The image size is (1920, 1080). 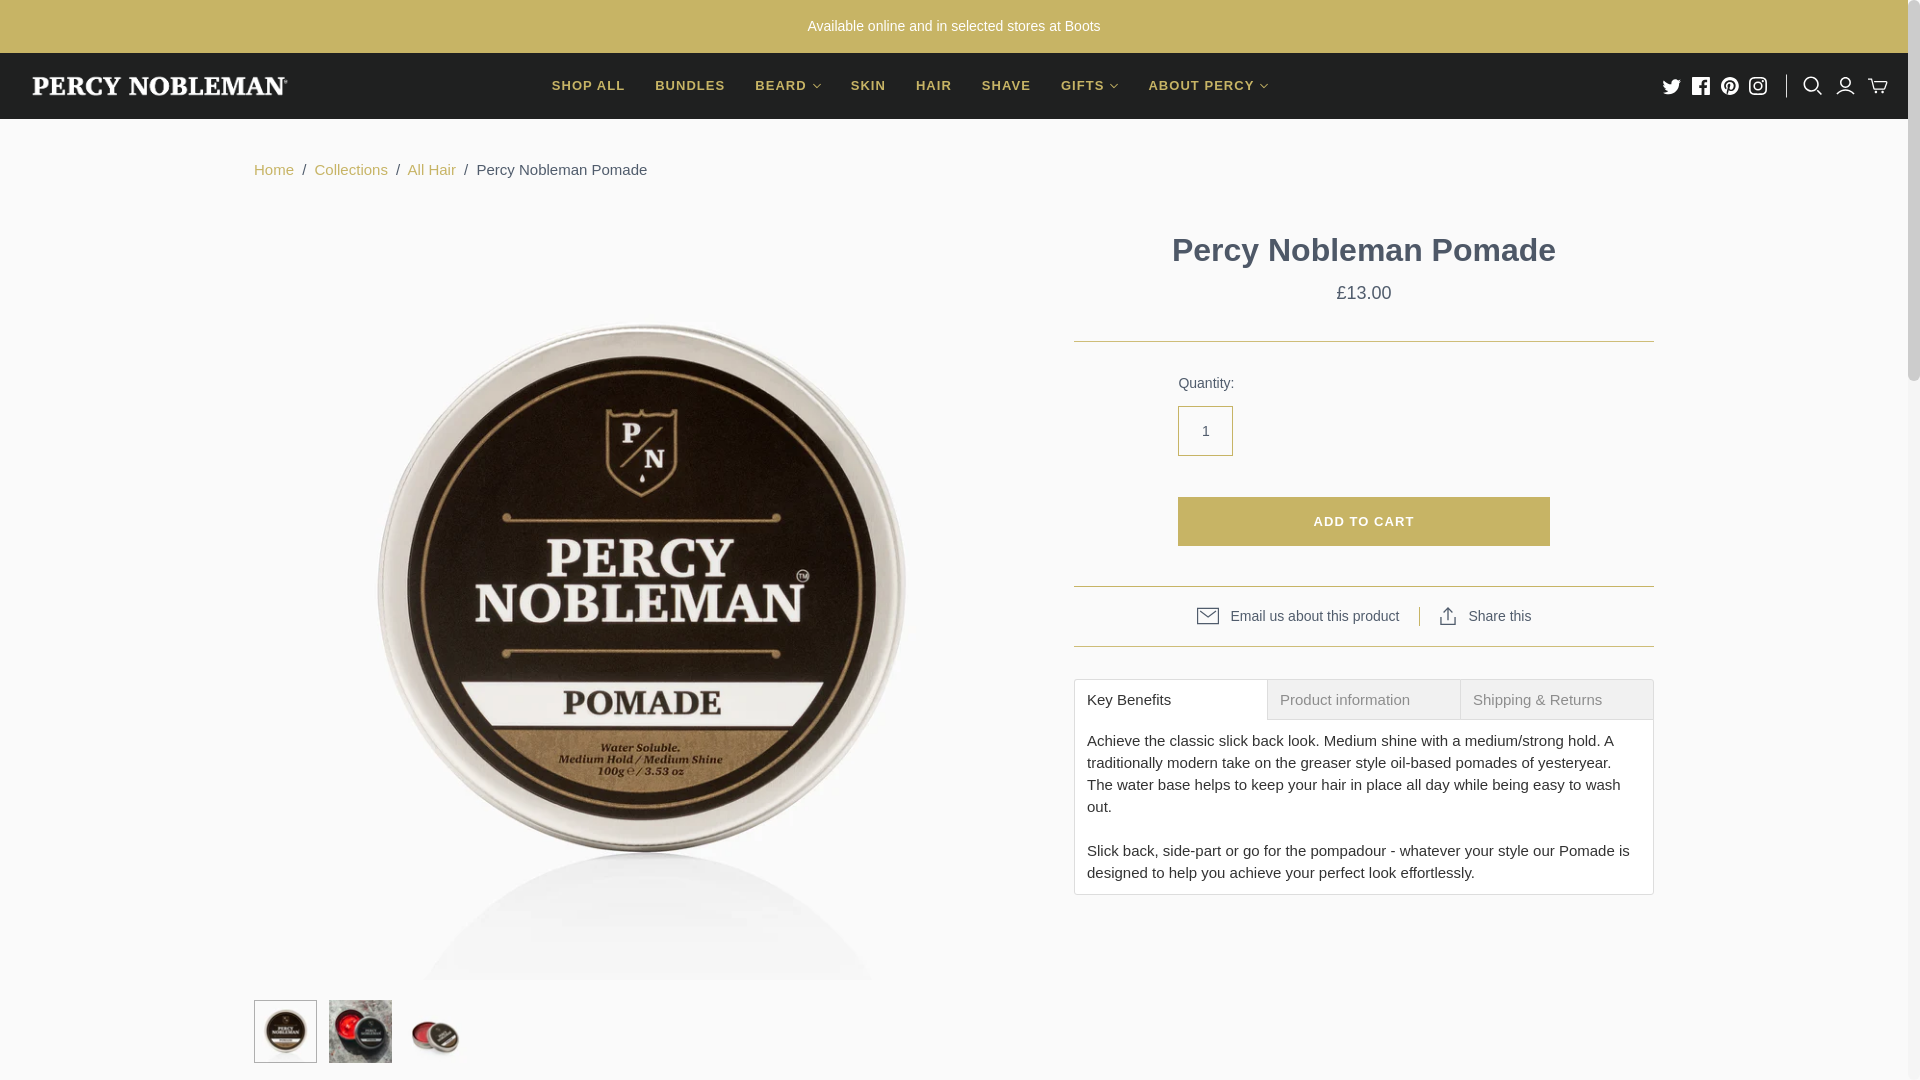 What do you see at coordinates (689, 86) in the screenshot?
I see `BUNDLES` at bounding box center [689, 86].